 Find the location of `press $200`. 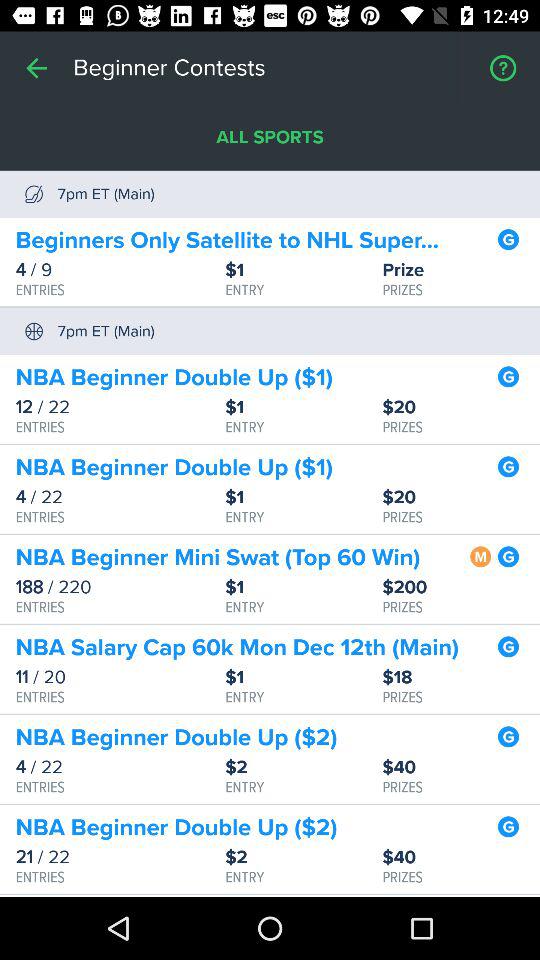

press $200 is located at coordinates (461, 588).